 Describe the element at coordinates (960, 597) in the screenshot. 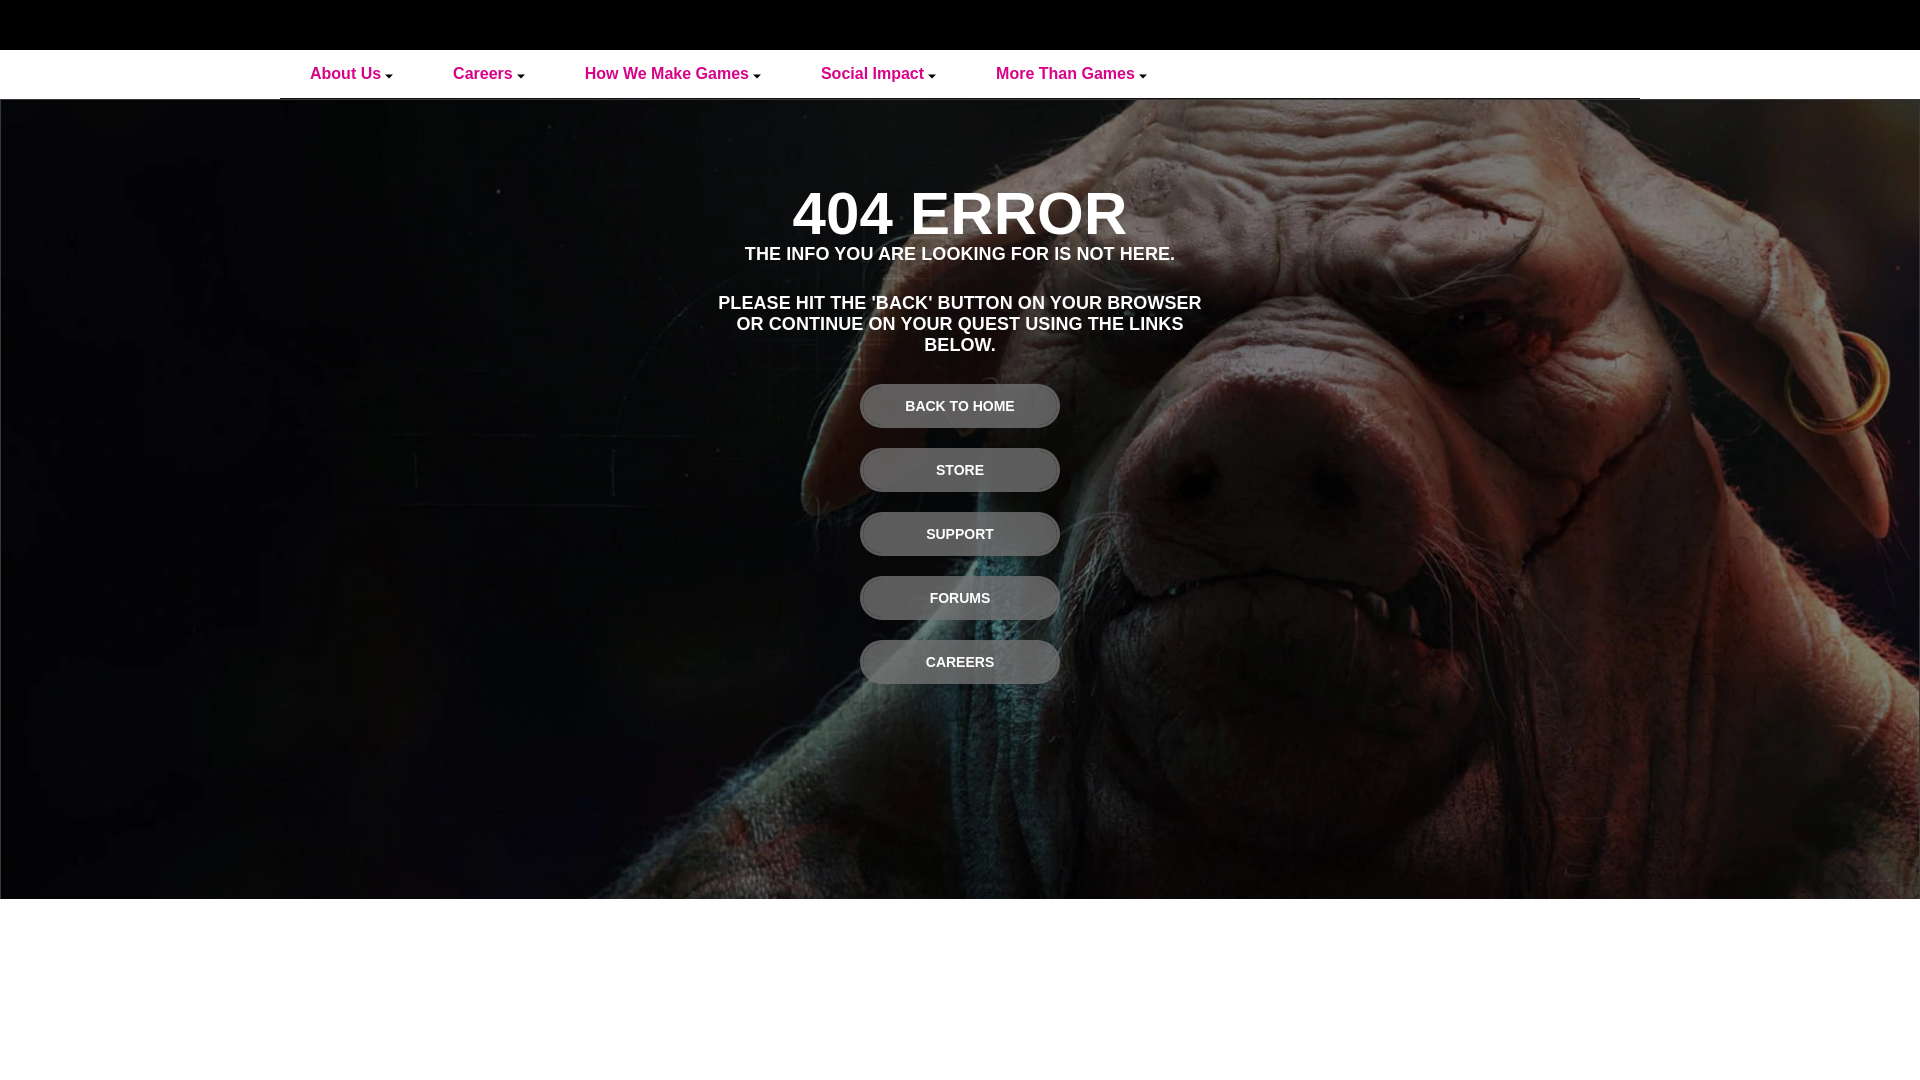

I see `FORUMS` at that location.